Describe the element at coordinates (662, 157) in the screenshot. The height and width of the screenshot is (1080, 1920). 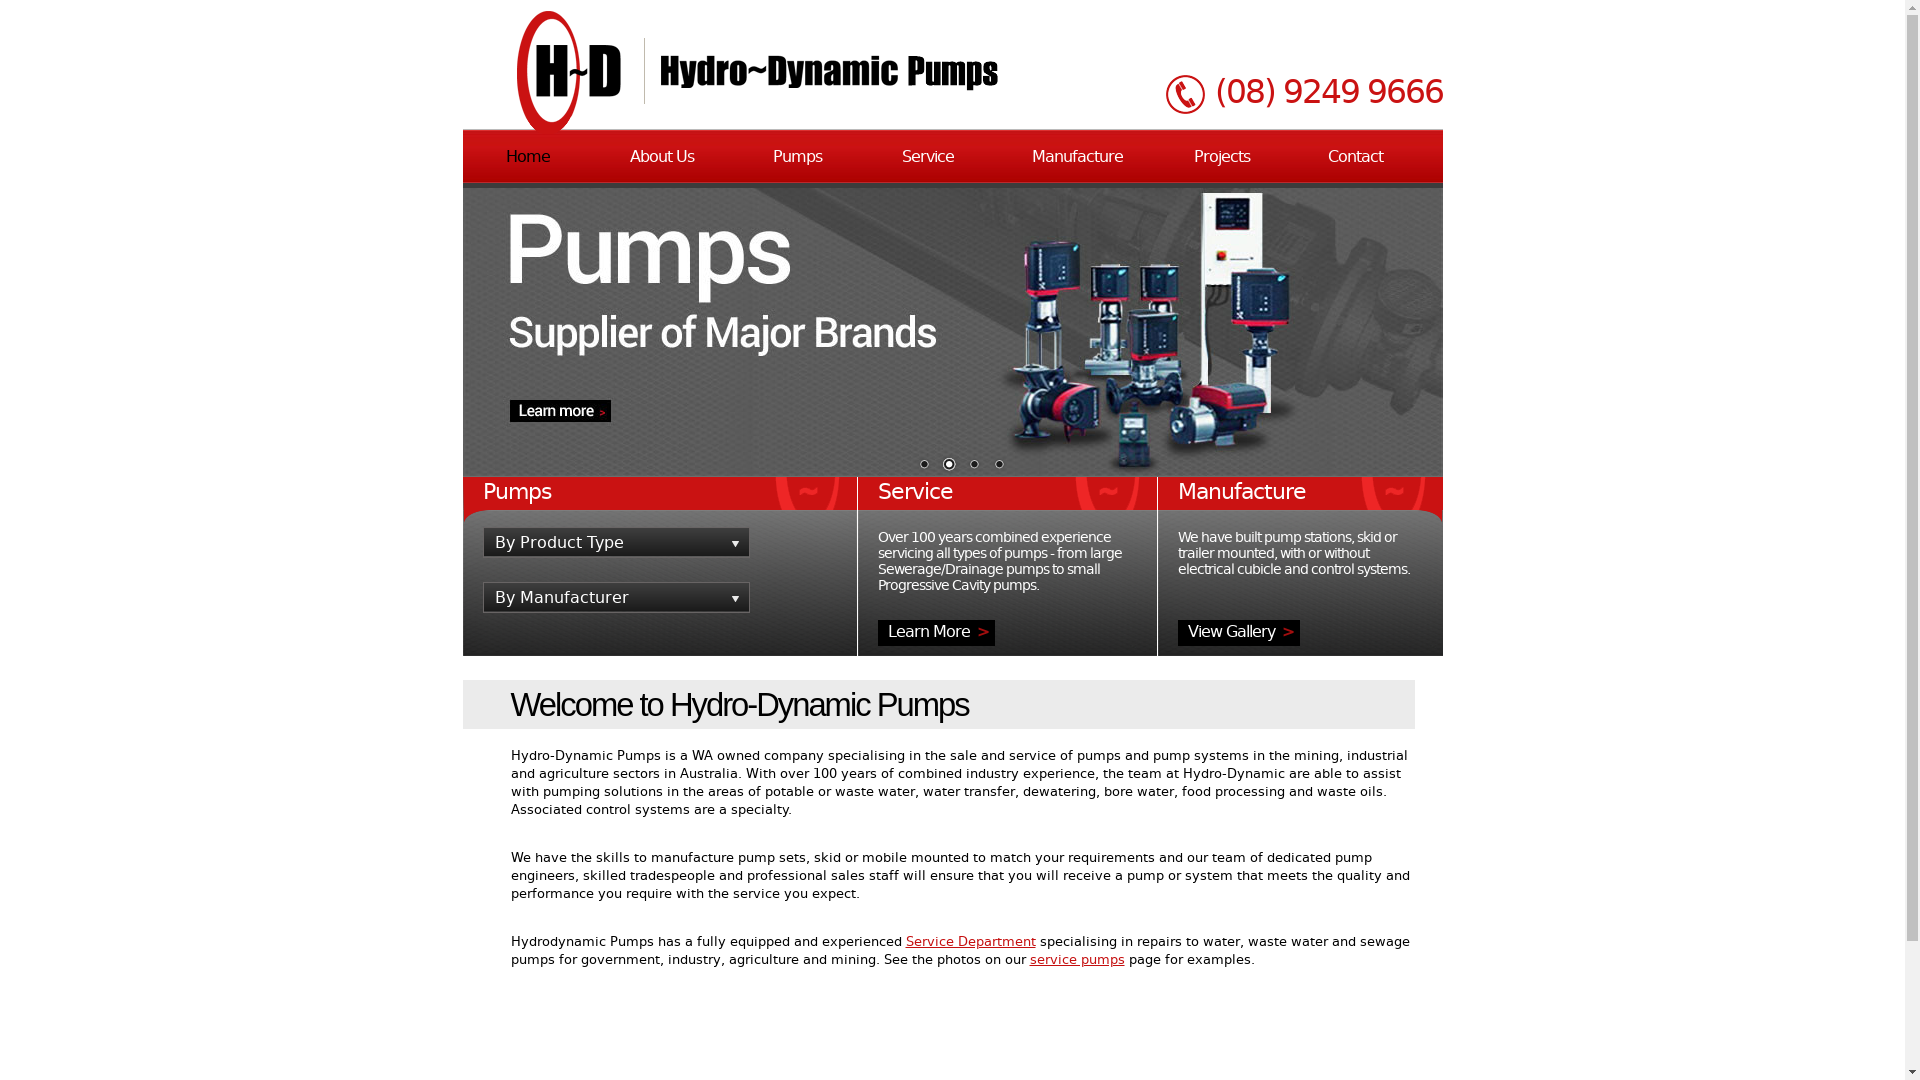
I see `About Us` at that location.